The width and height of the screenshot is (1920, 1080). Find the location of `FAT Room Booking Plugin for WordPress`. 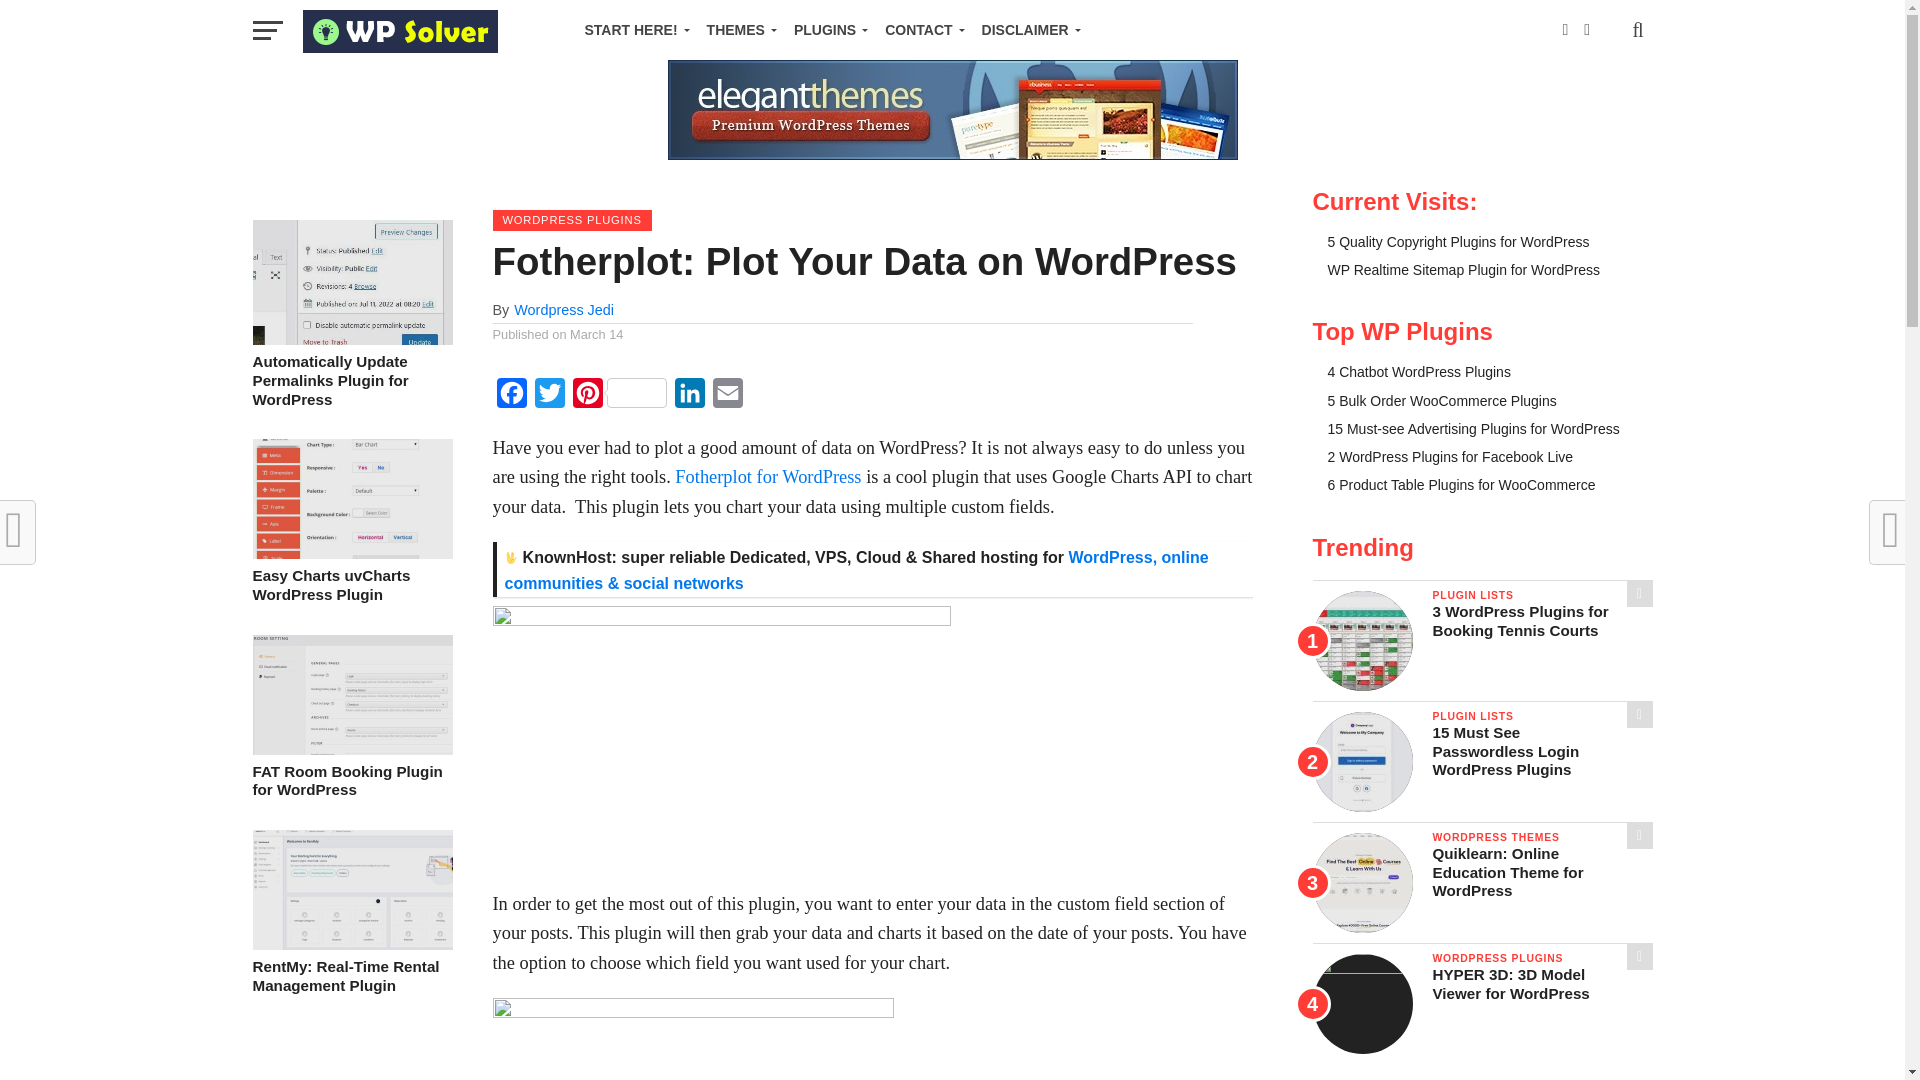

FAT Room Booking Plugin for WordPress is located at coordinates (351, 749).